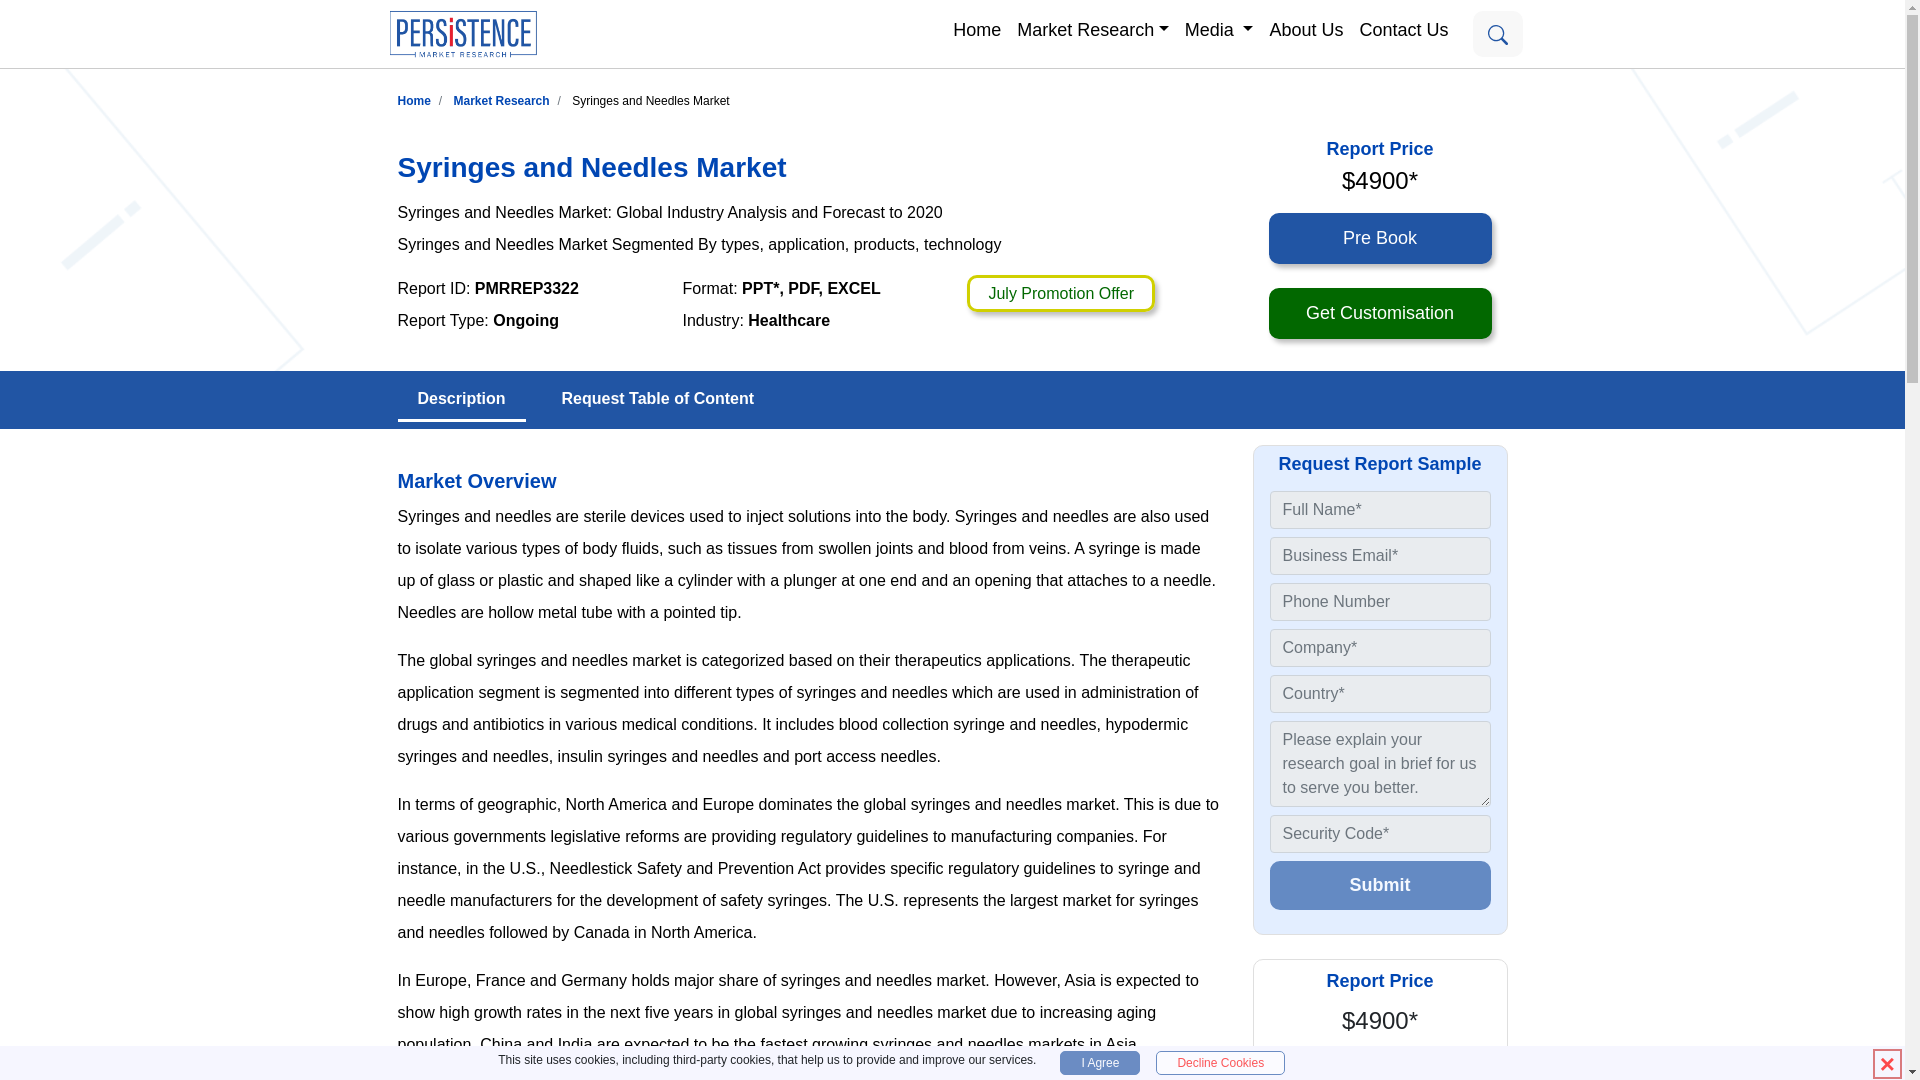 This screenshot has height=1080, width=1920. Describe the element at coordinates (1497, 34) in the screenshot. I see `Search` at that location.